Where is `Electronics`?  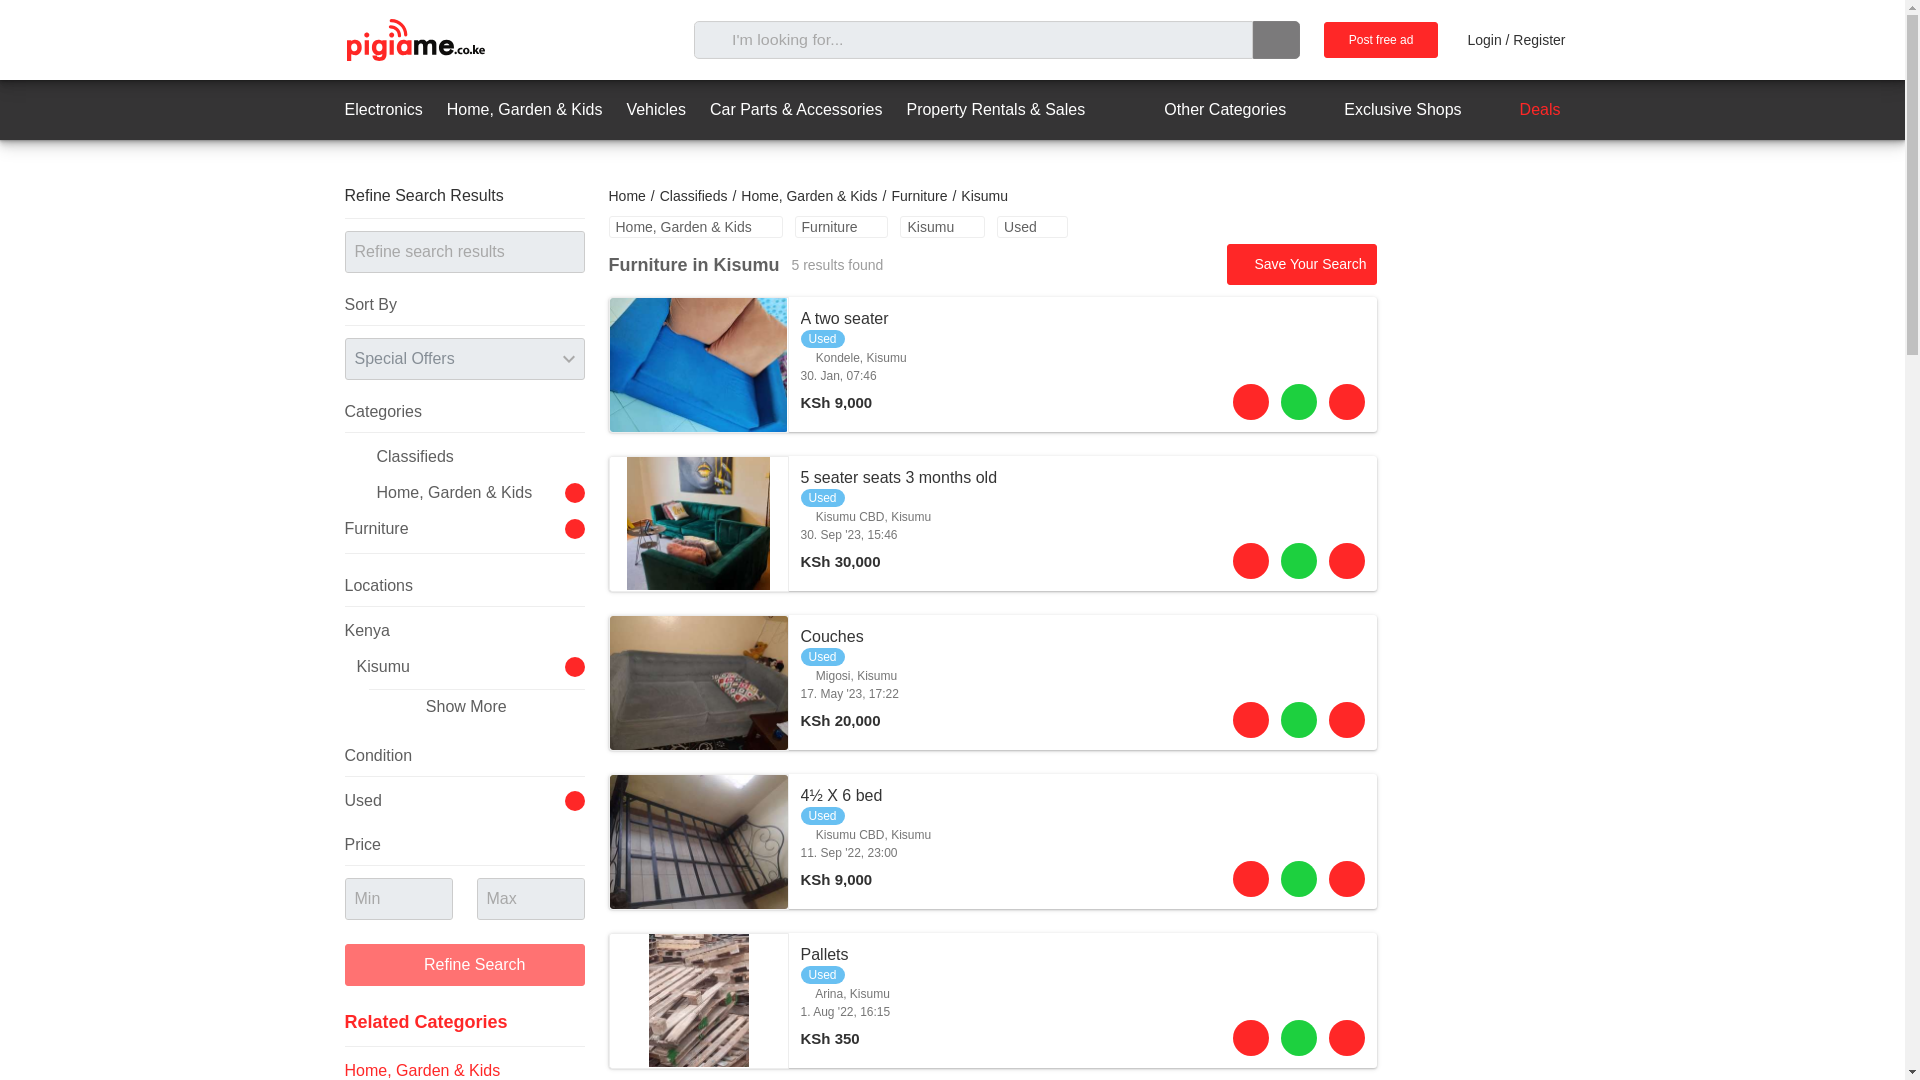 Electronics is located at coordinates (841, 226).